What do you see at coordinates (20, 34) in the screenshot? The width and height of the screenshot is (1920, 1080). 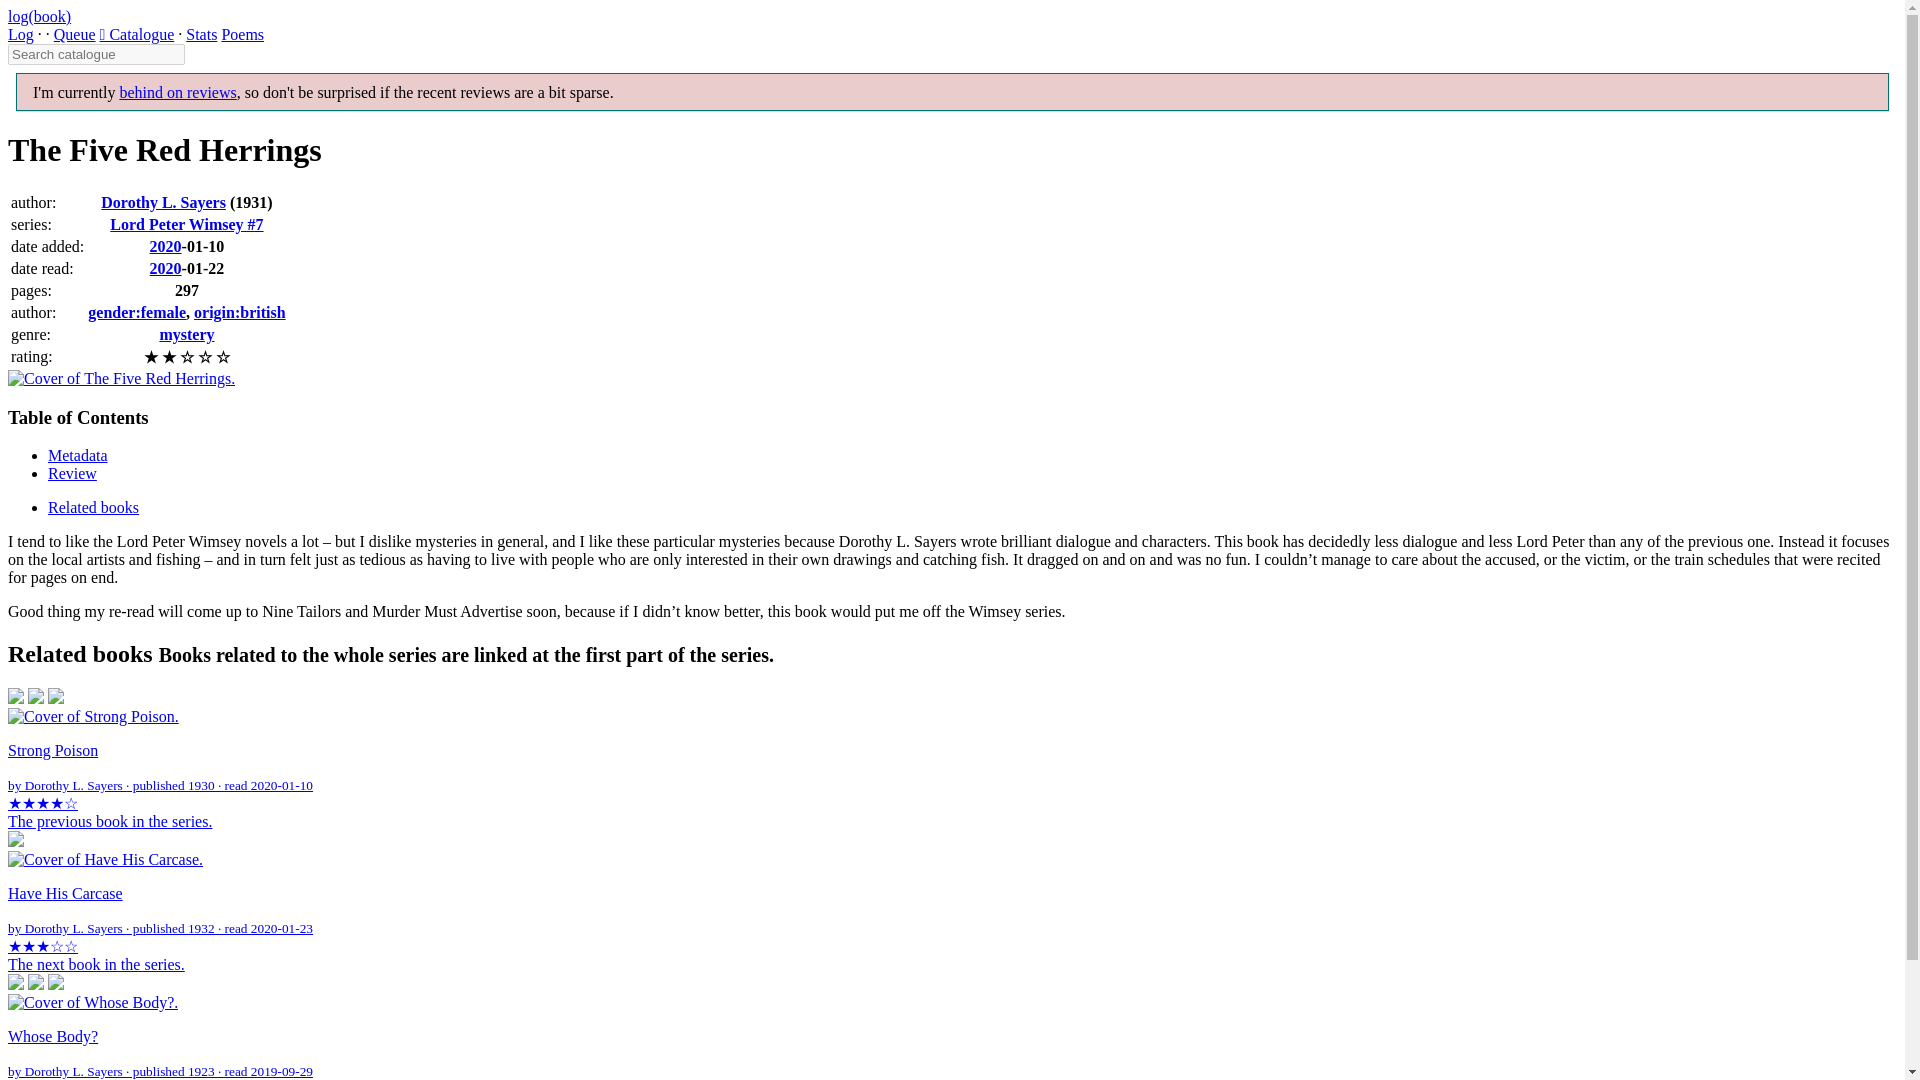 I see `Log` at bounding box center [20, 34].